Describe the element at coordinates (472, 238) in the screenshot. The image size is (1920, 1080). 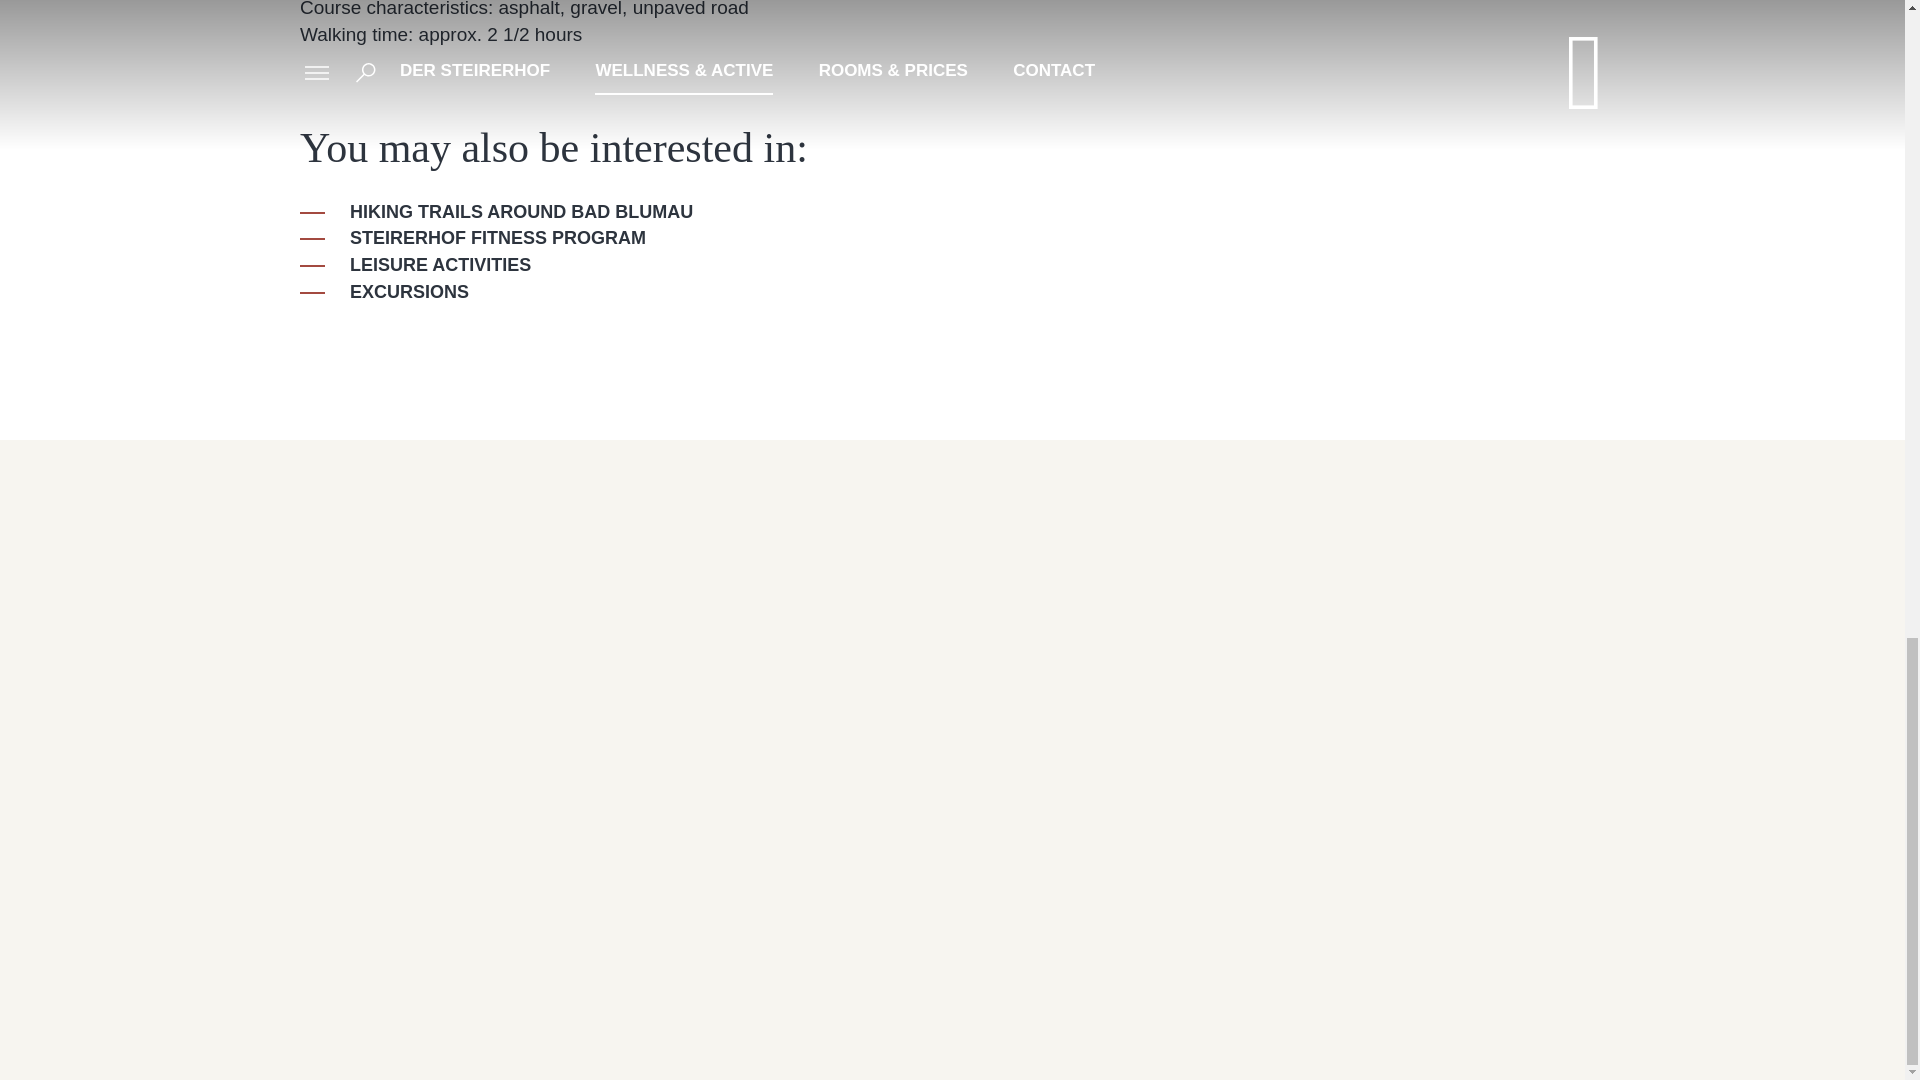
I see `STEIRERHOF FITNESS PROGRAM` at that location.